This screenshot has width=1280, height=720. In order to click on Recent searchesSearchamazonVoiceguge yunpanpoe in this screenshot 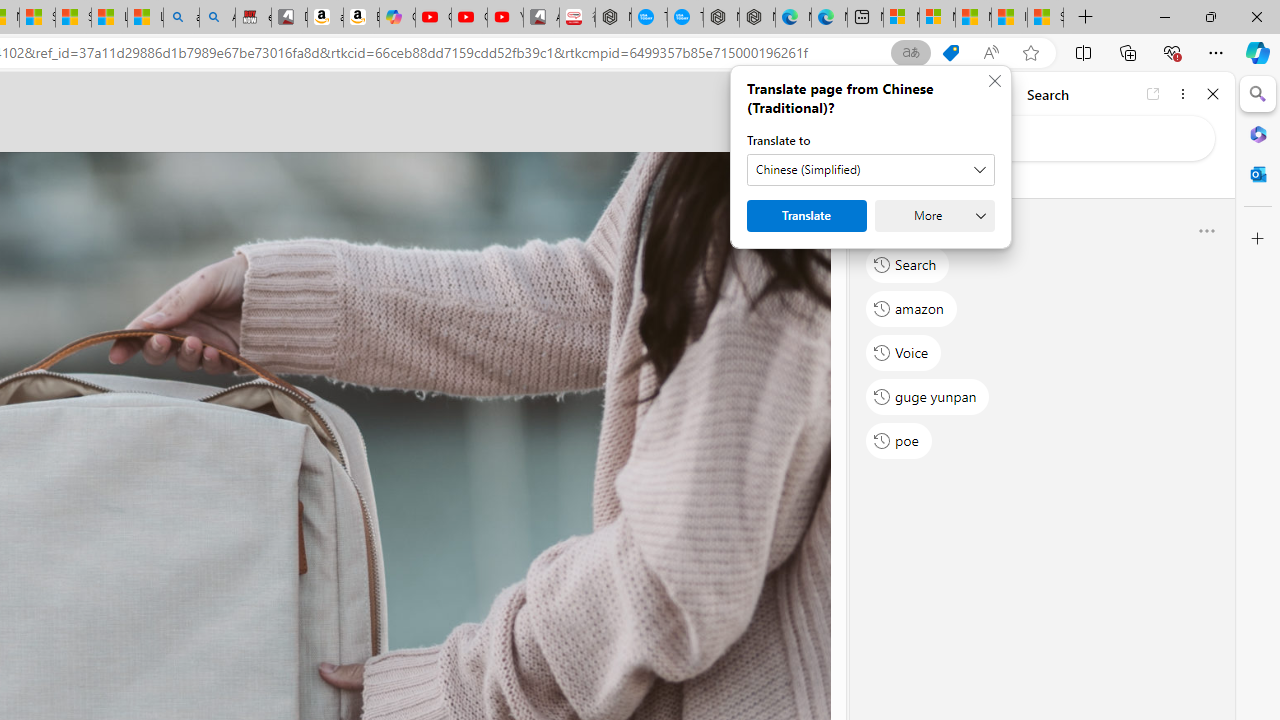, I will do `click(1042, 342)`.